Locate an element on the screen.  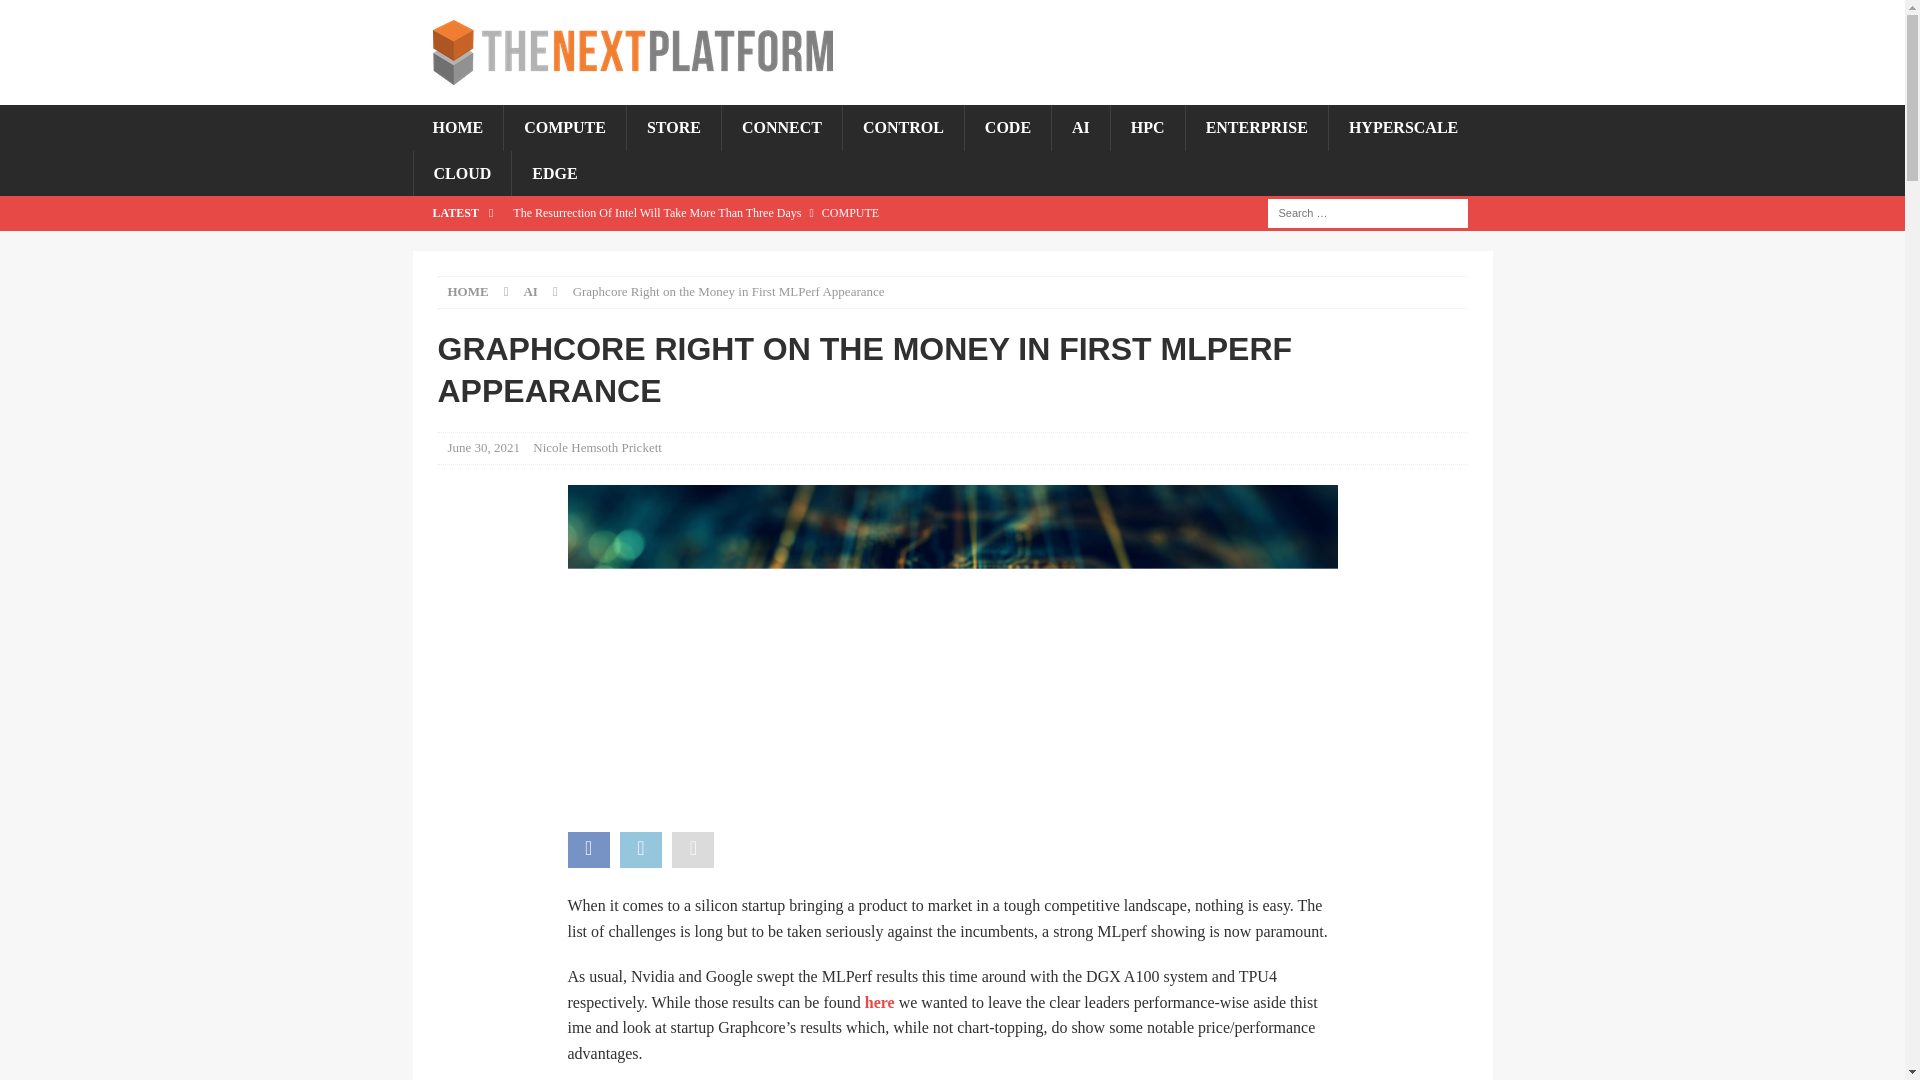
CONNECT is located at coordinates (782, 128).